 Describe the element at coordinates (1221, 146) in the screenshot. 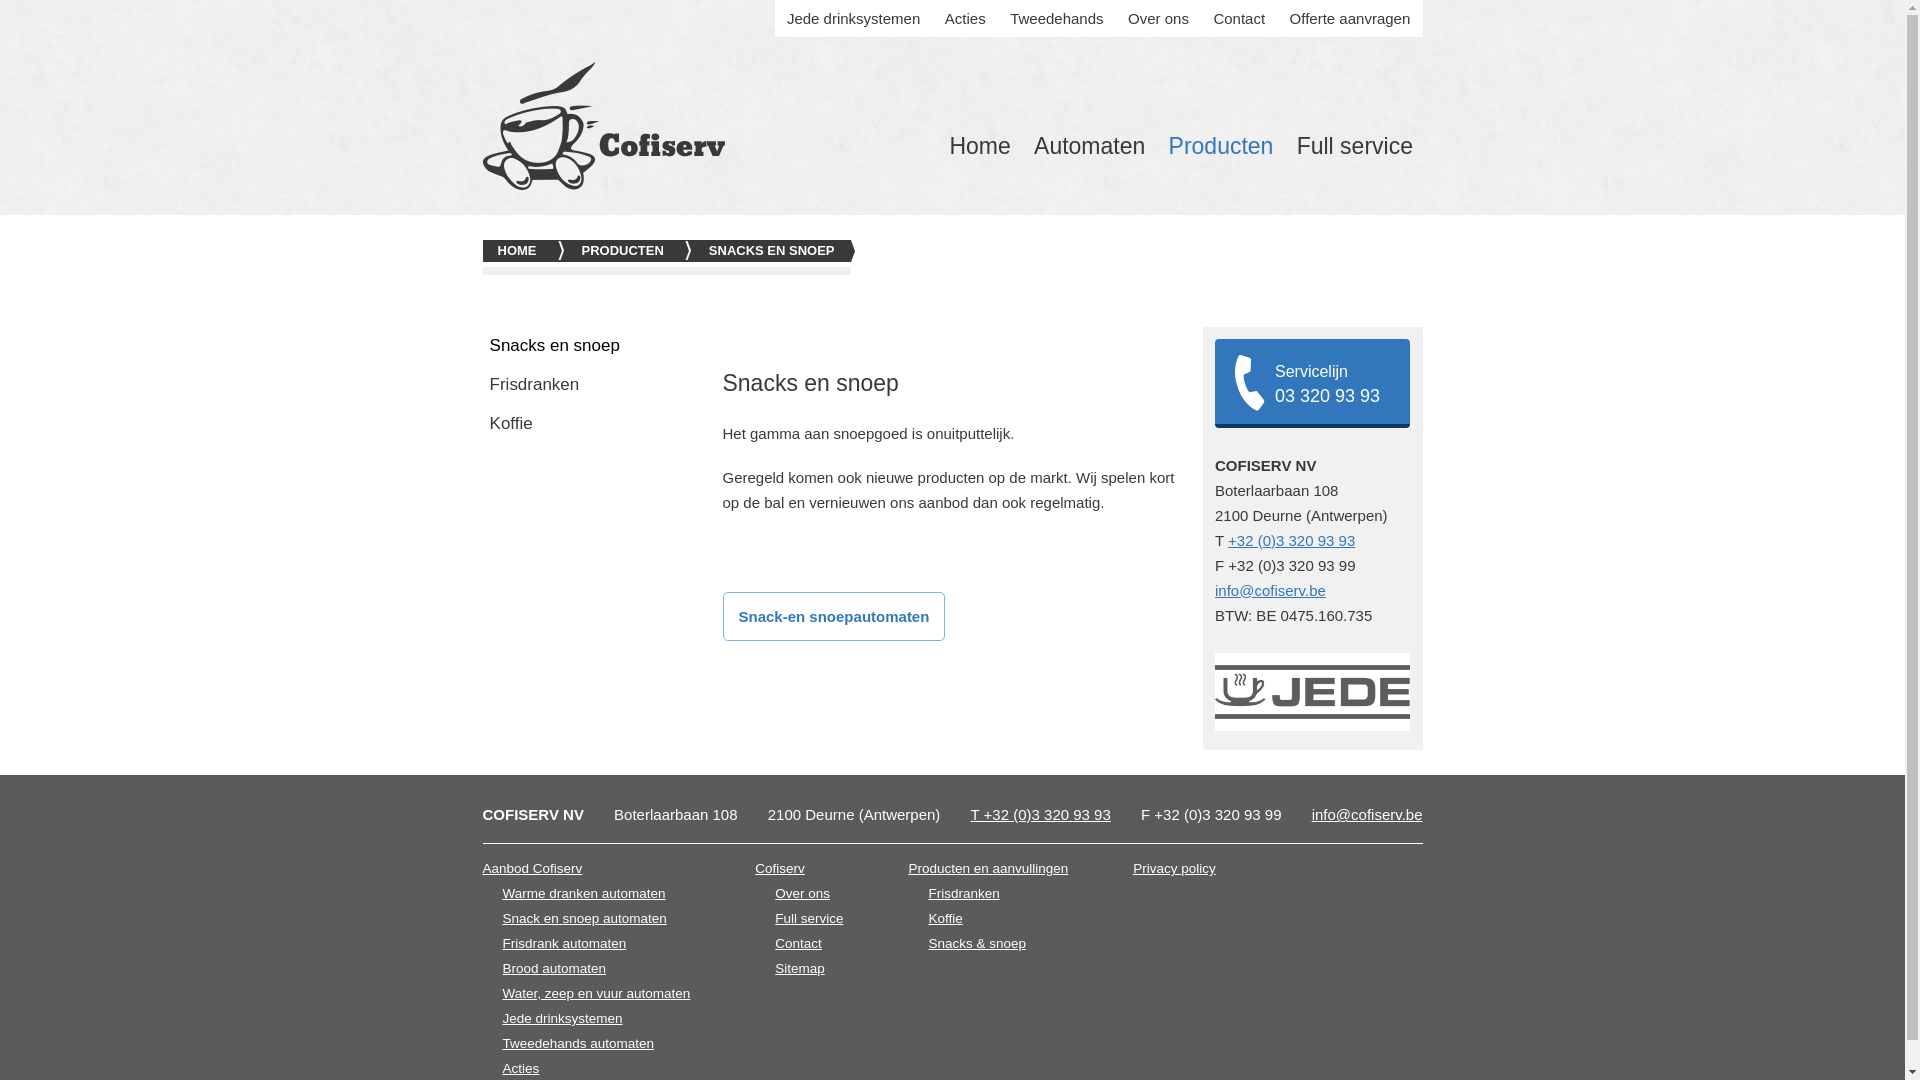

I see `Producten` at that location.